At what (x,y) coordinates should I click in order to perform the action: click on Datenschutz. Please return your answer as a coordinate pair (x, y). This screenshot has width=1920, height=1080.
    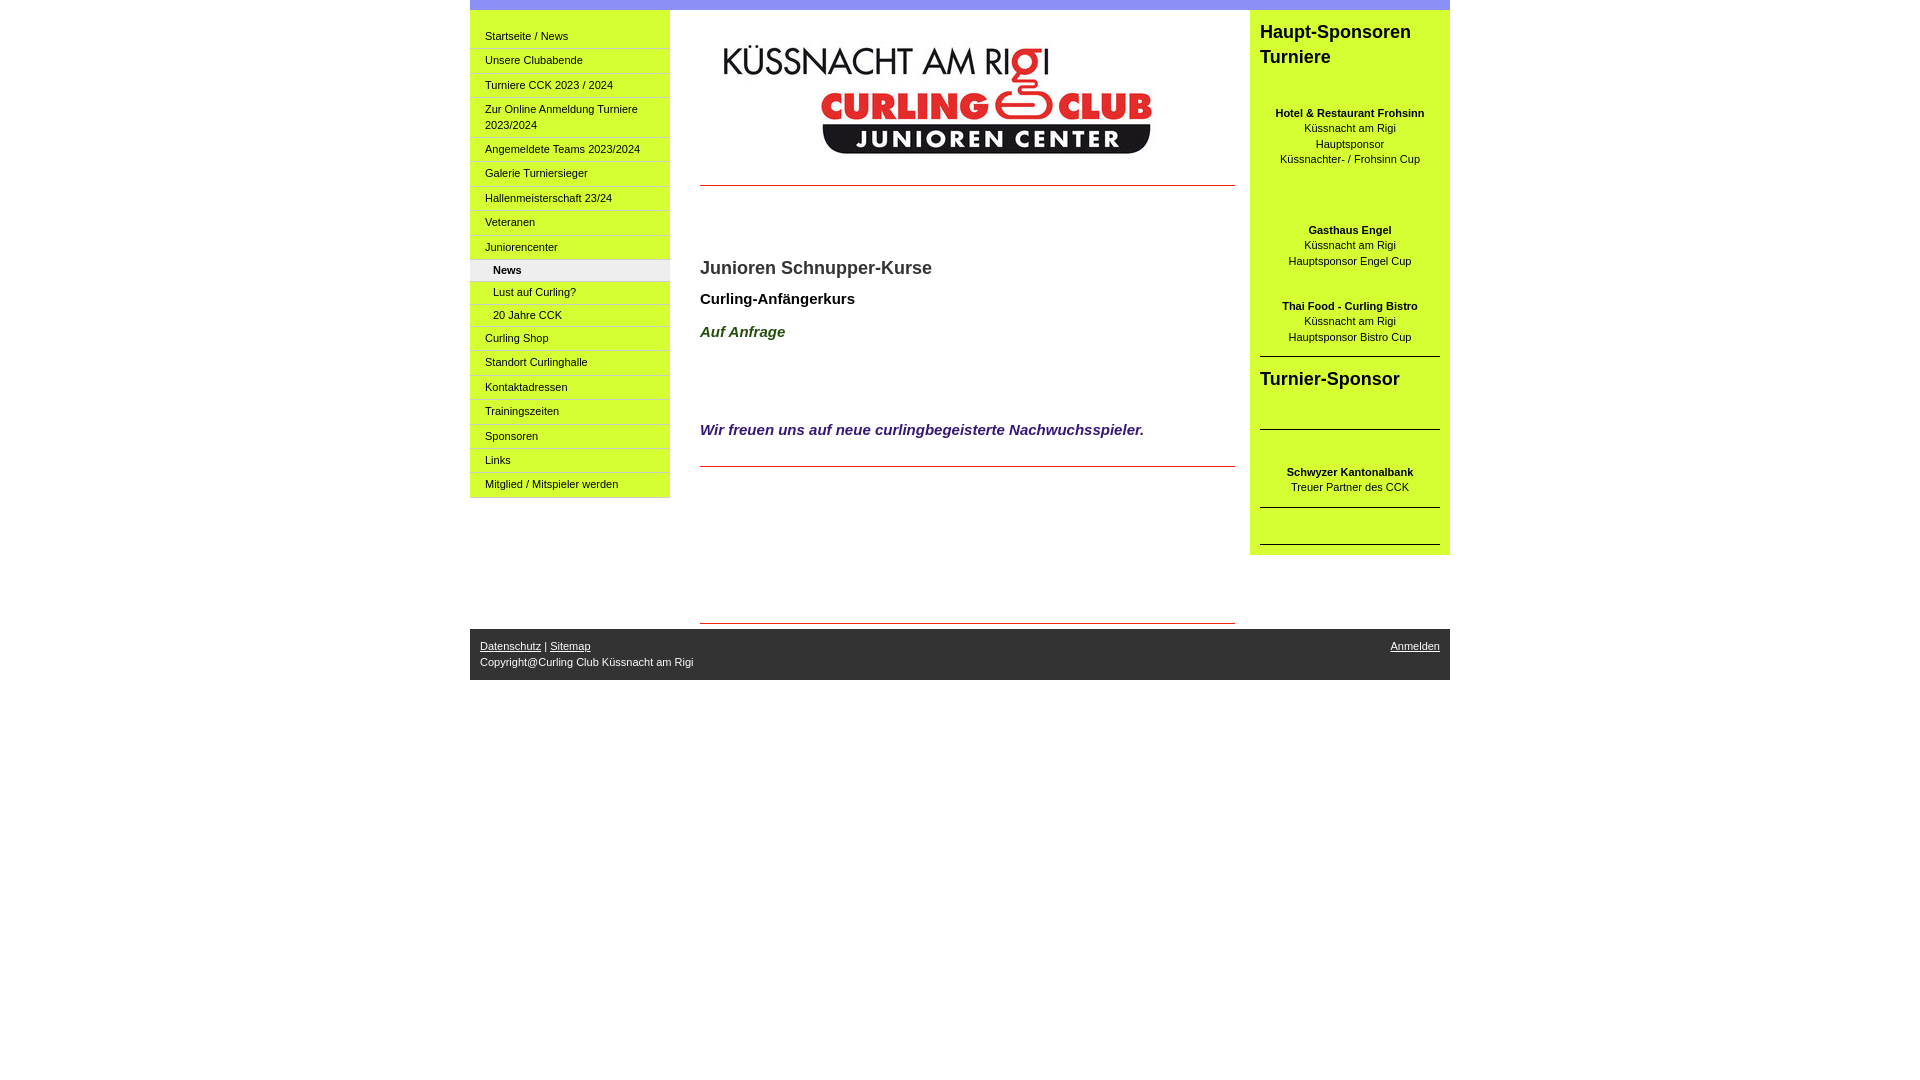
    Looking at the image, I should click on (510, 646).